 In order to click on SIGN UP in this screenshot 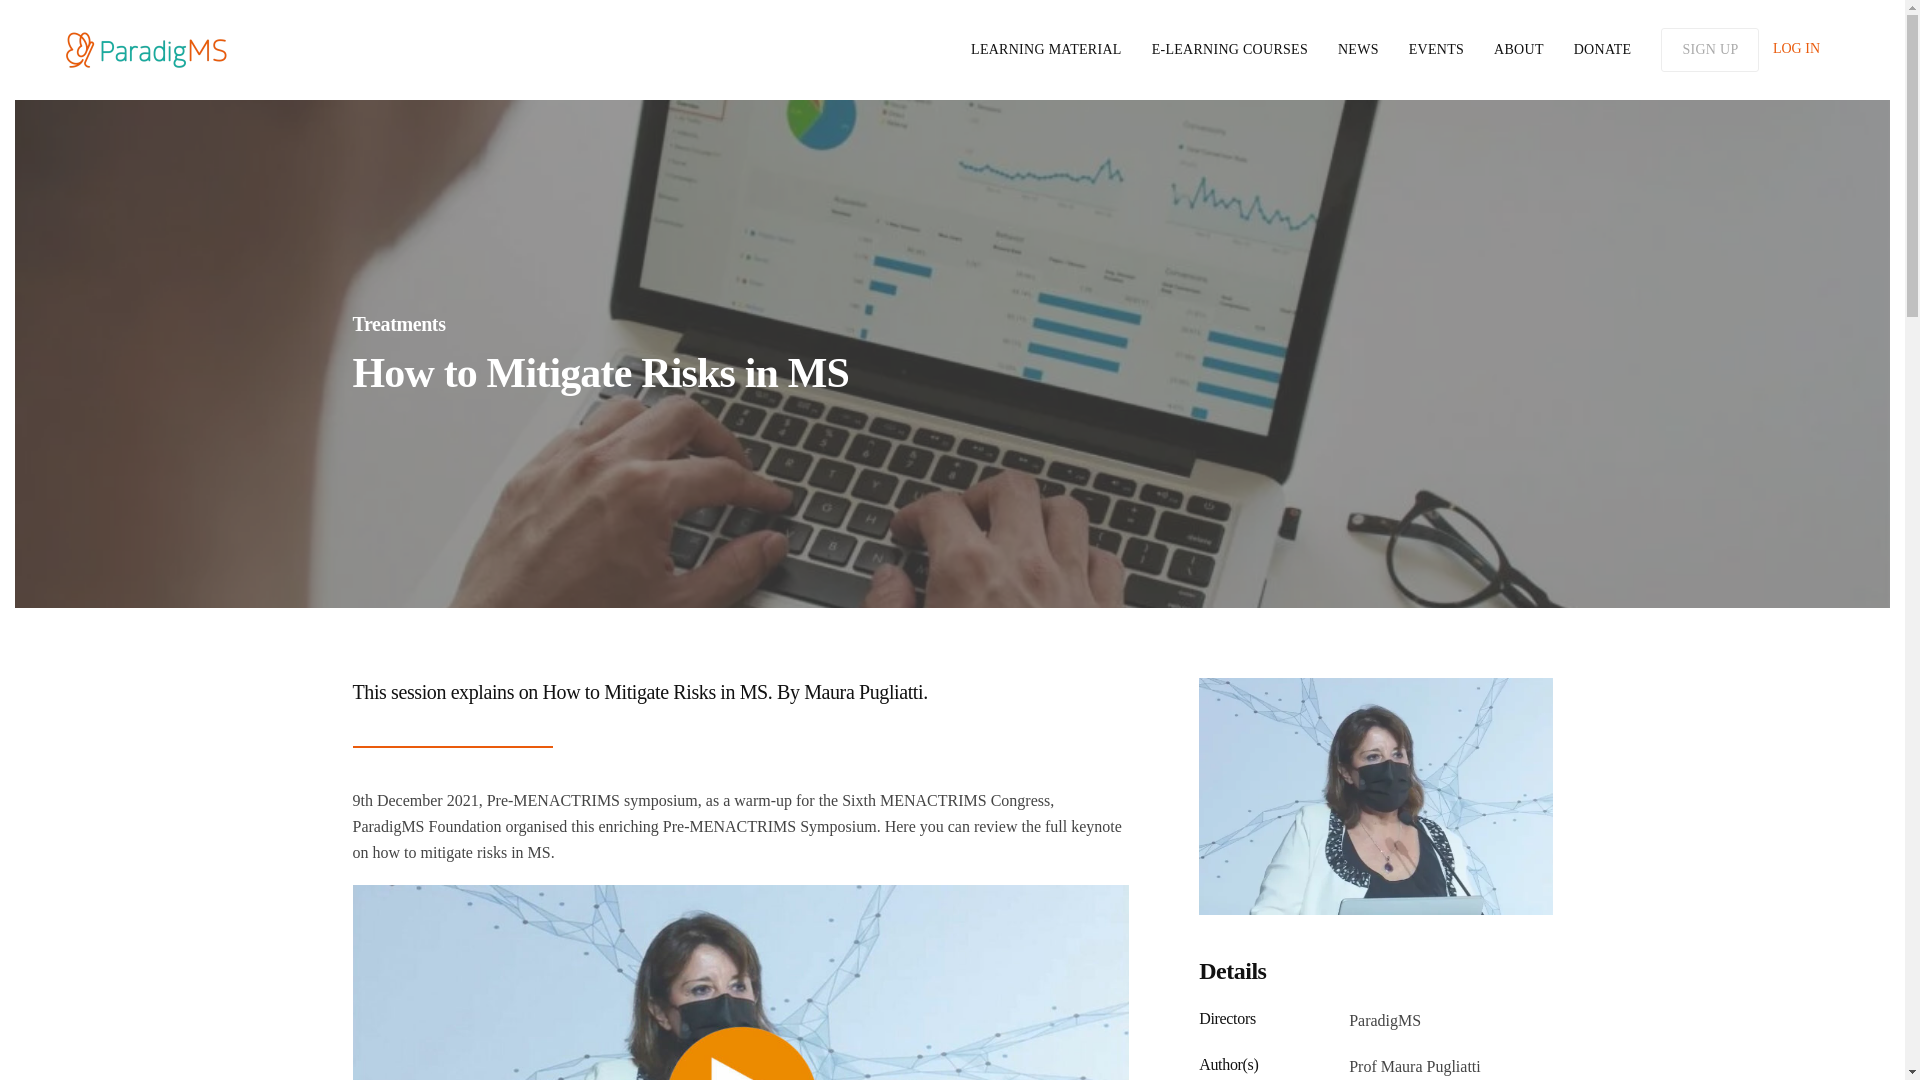, I will do `click(1709, 50)`.